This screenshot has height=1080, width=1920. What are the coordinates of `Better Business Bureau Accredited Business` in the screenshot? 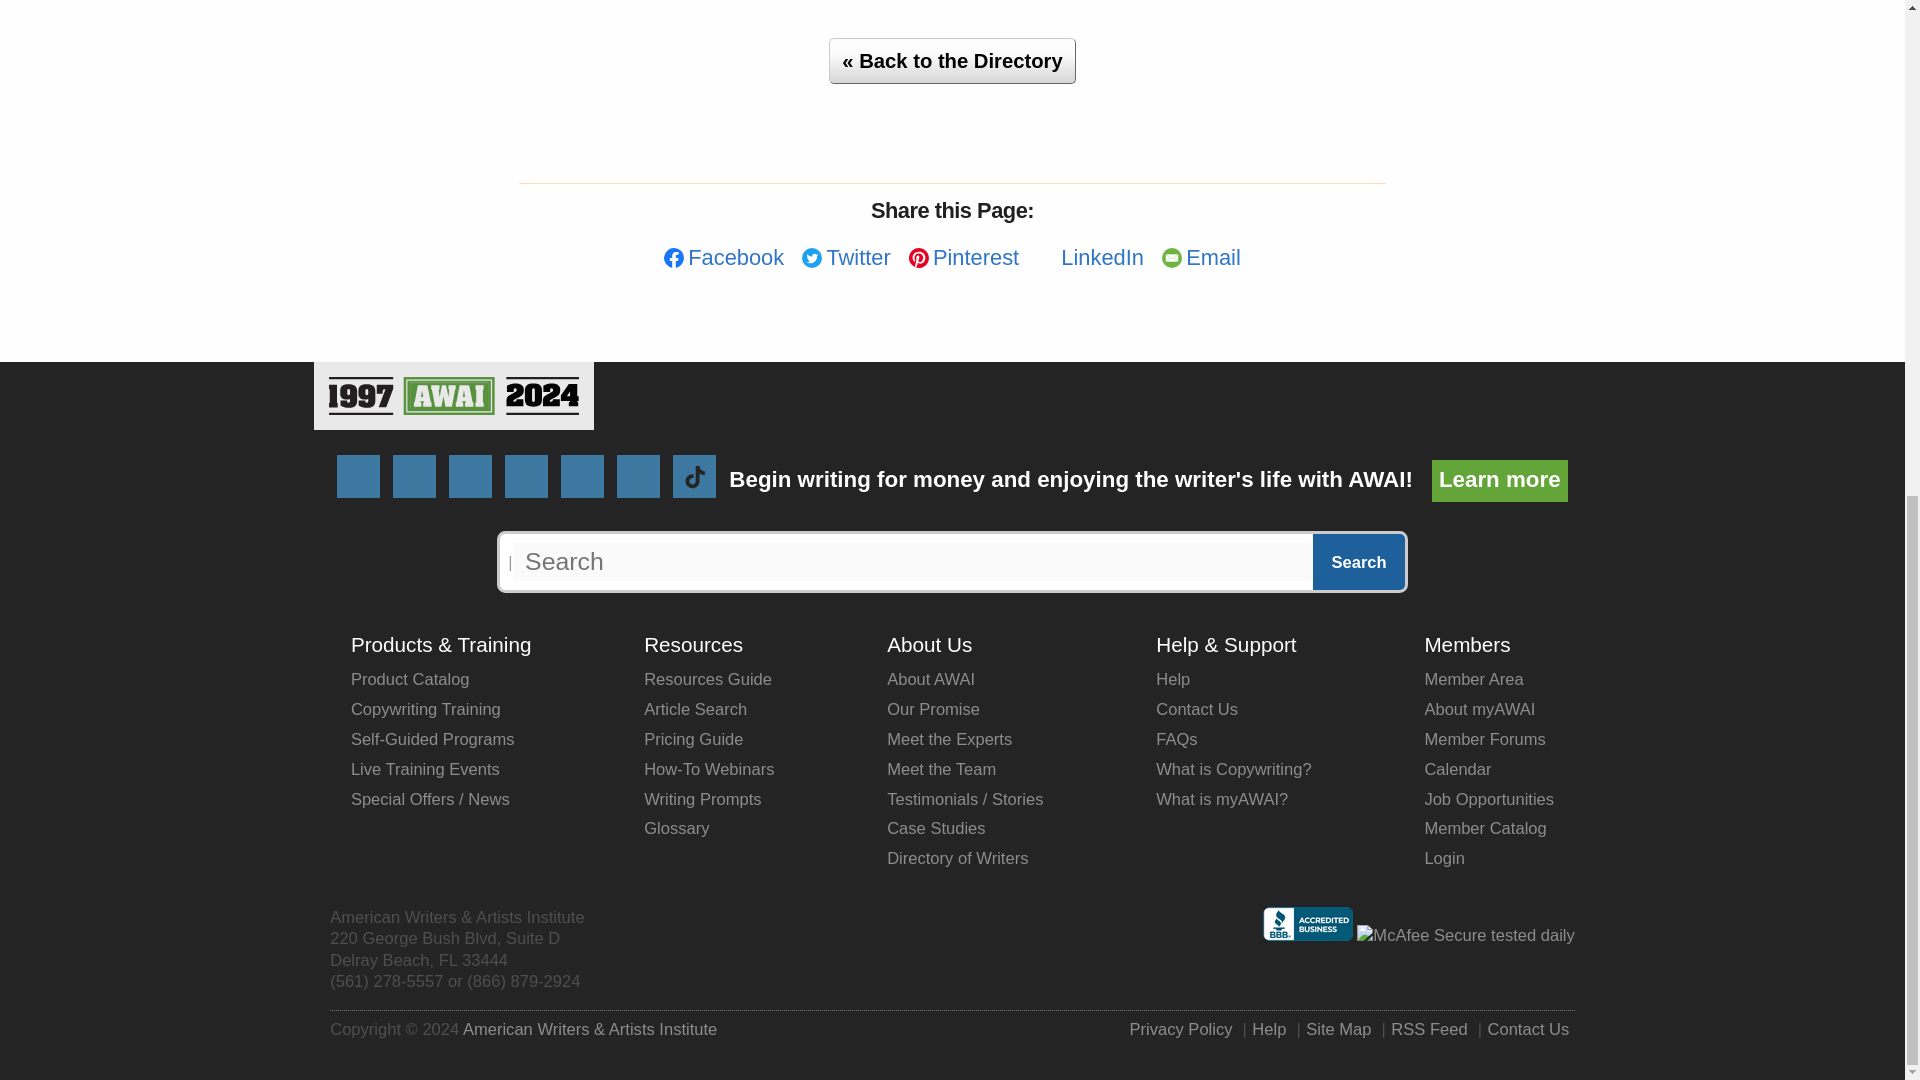 It's located at (1308, 924).